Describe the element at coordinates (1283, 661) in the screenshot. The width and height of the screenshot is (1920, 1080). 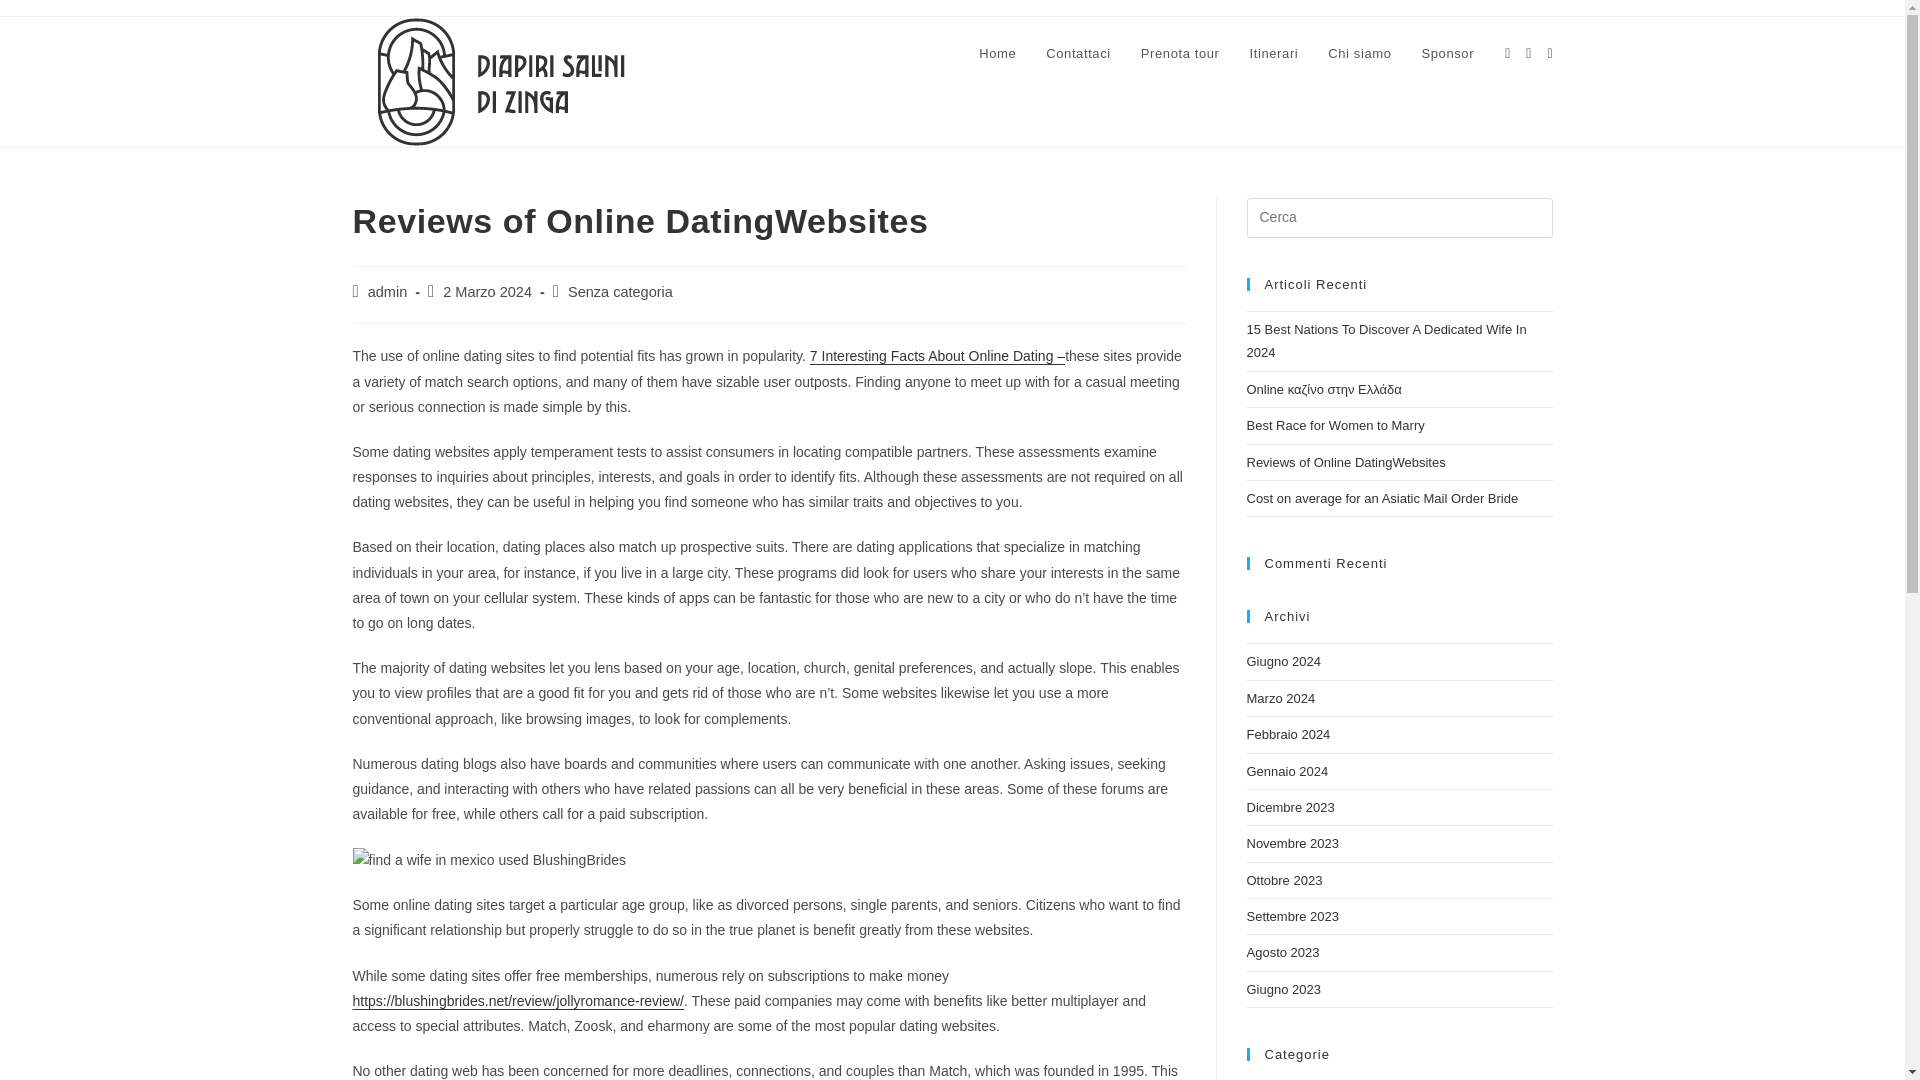
I see `Giugno 2024` at that location.